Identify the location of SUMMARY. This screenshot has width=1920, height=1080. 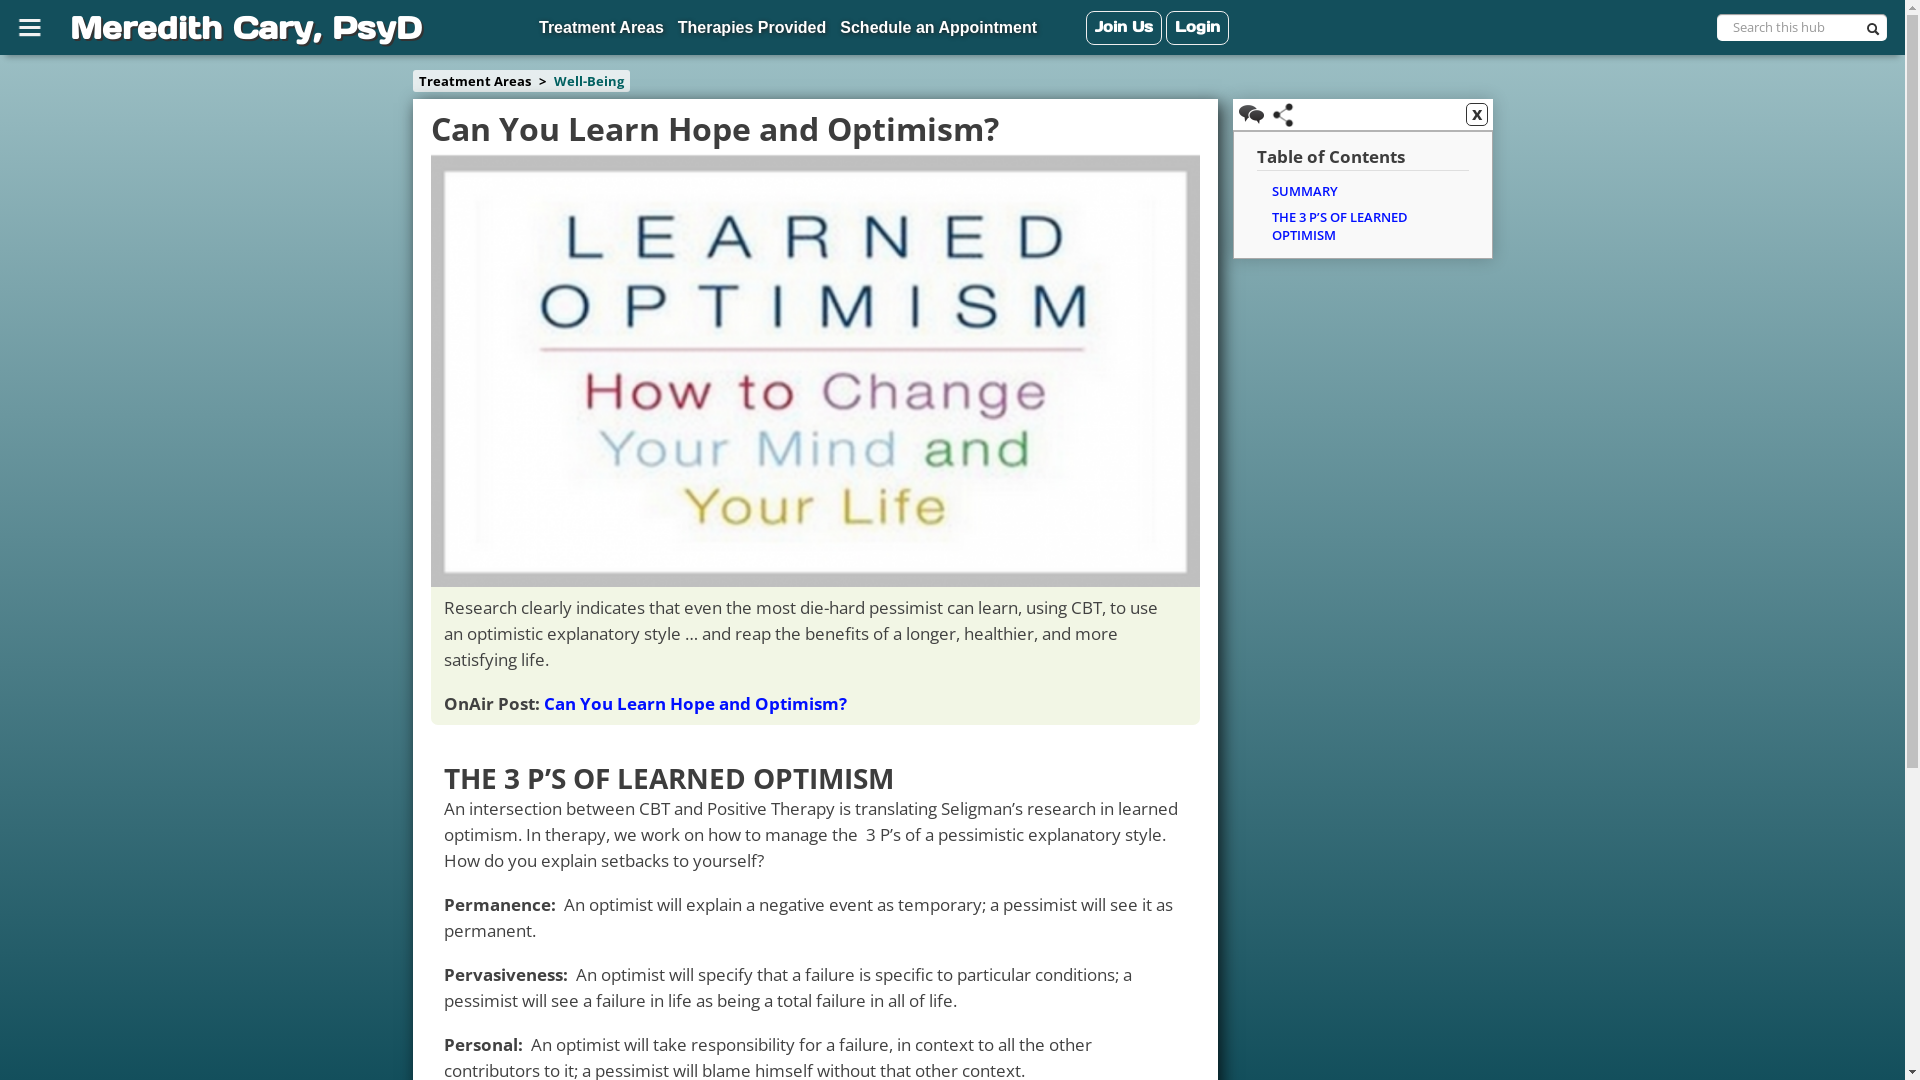
(1305, 191).